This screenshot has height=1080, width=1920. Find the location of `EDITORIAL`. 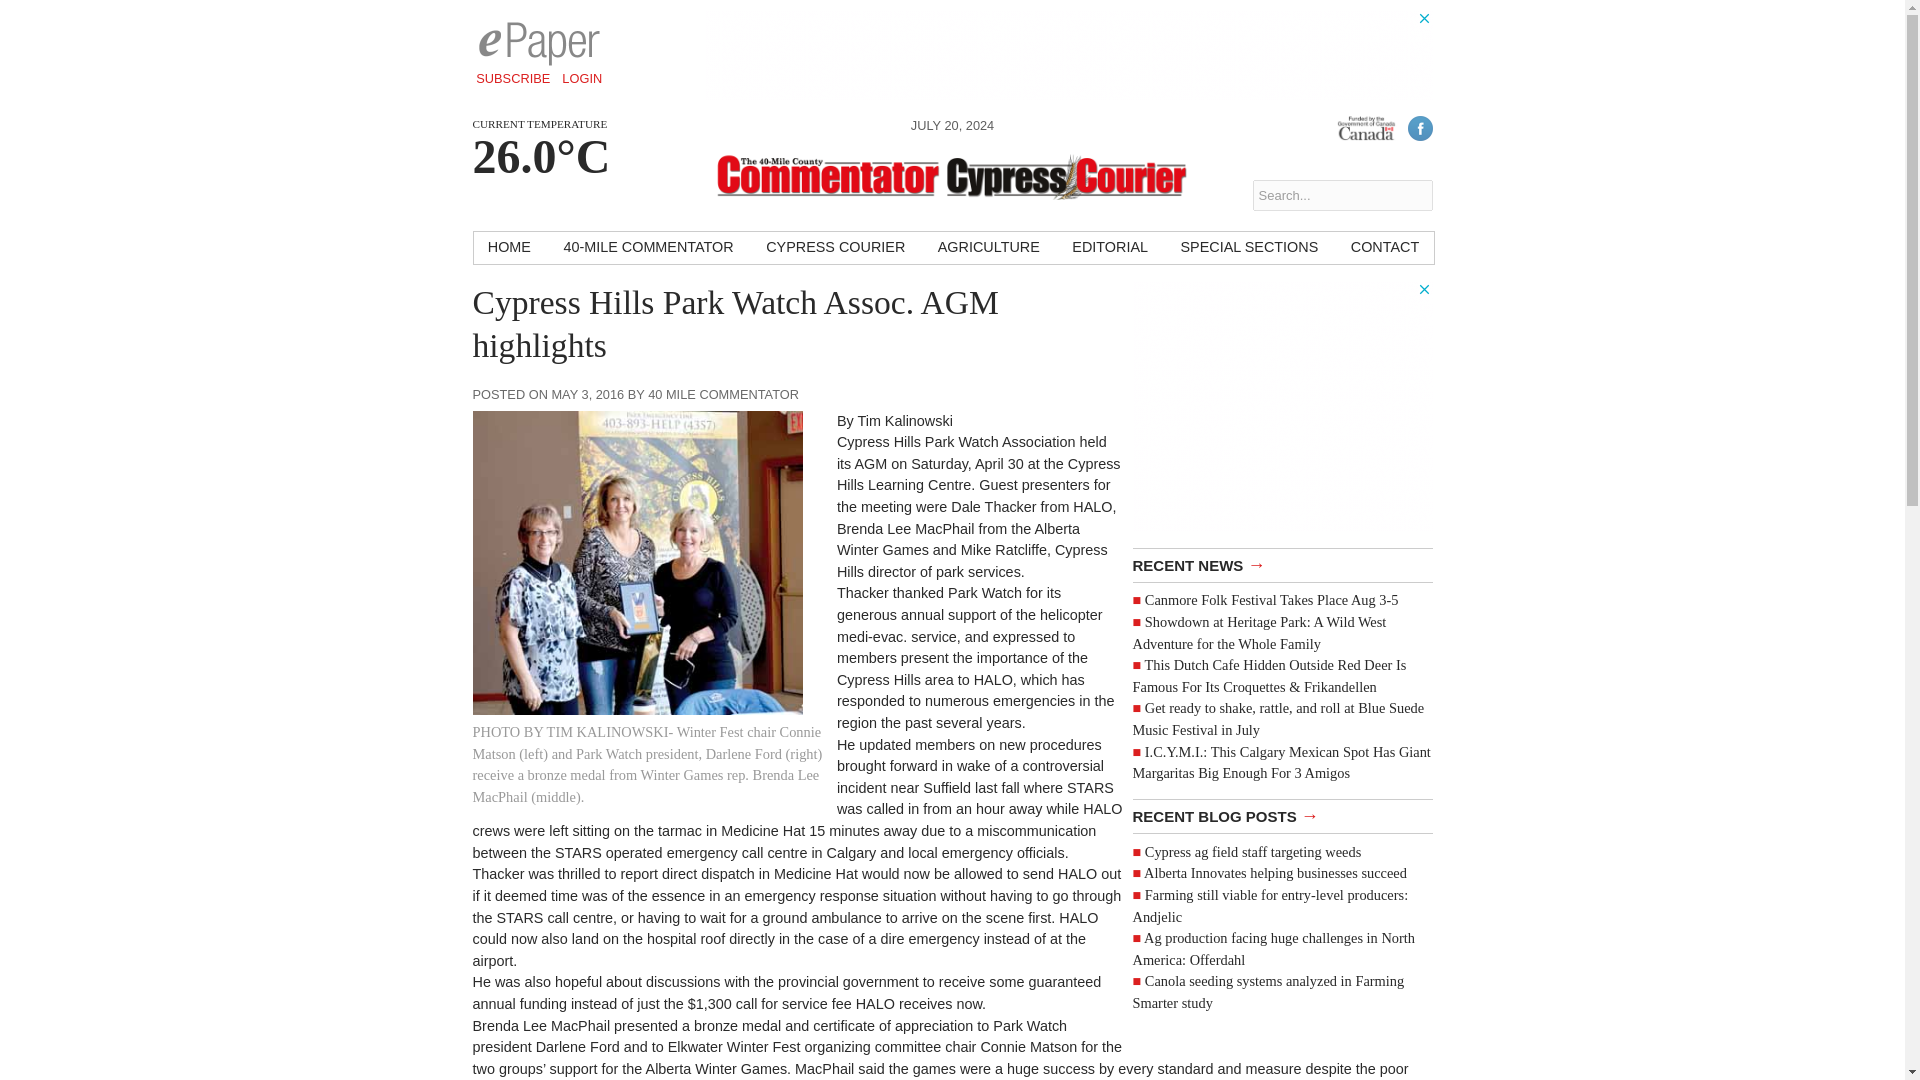

EDITORIAL is located at coordinates (1109, 248).